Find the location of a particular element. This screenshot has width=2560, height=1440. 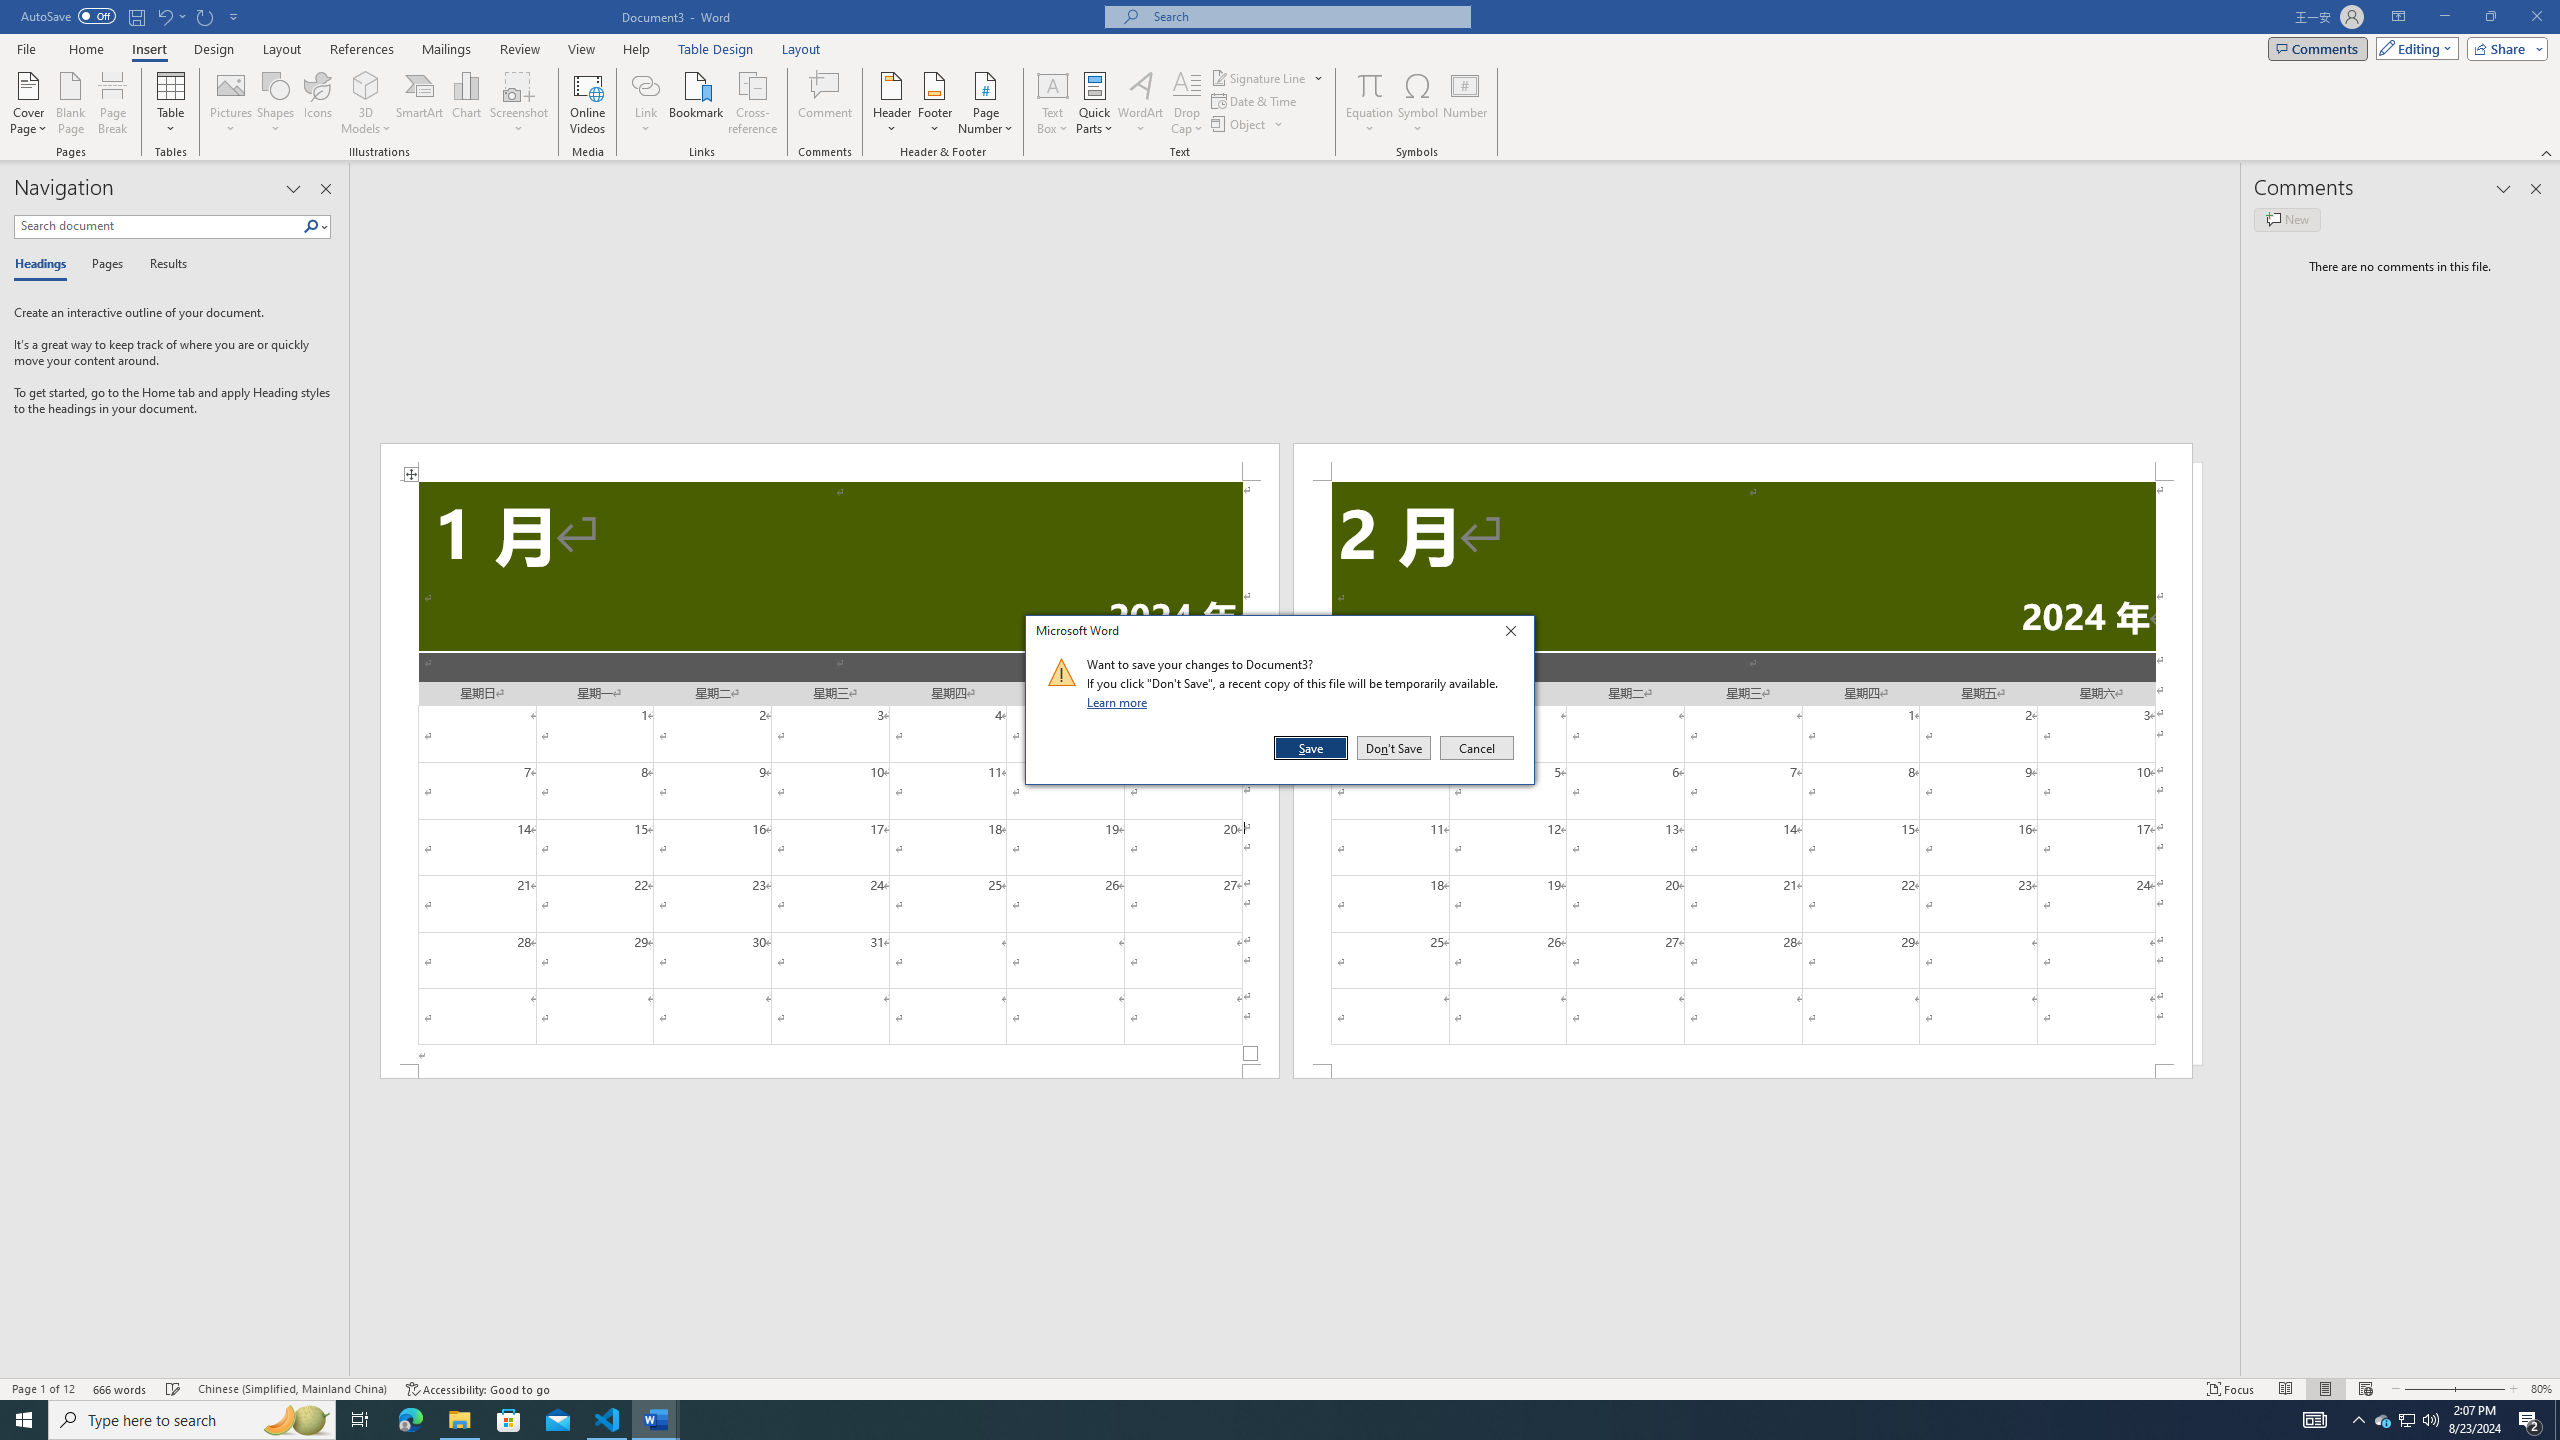

Symbol is located at coordinates (1418, 103).